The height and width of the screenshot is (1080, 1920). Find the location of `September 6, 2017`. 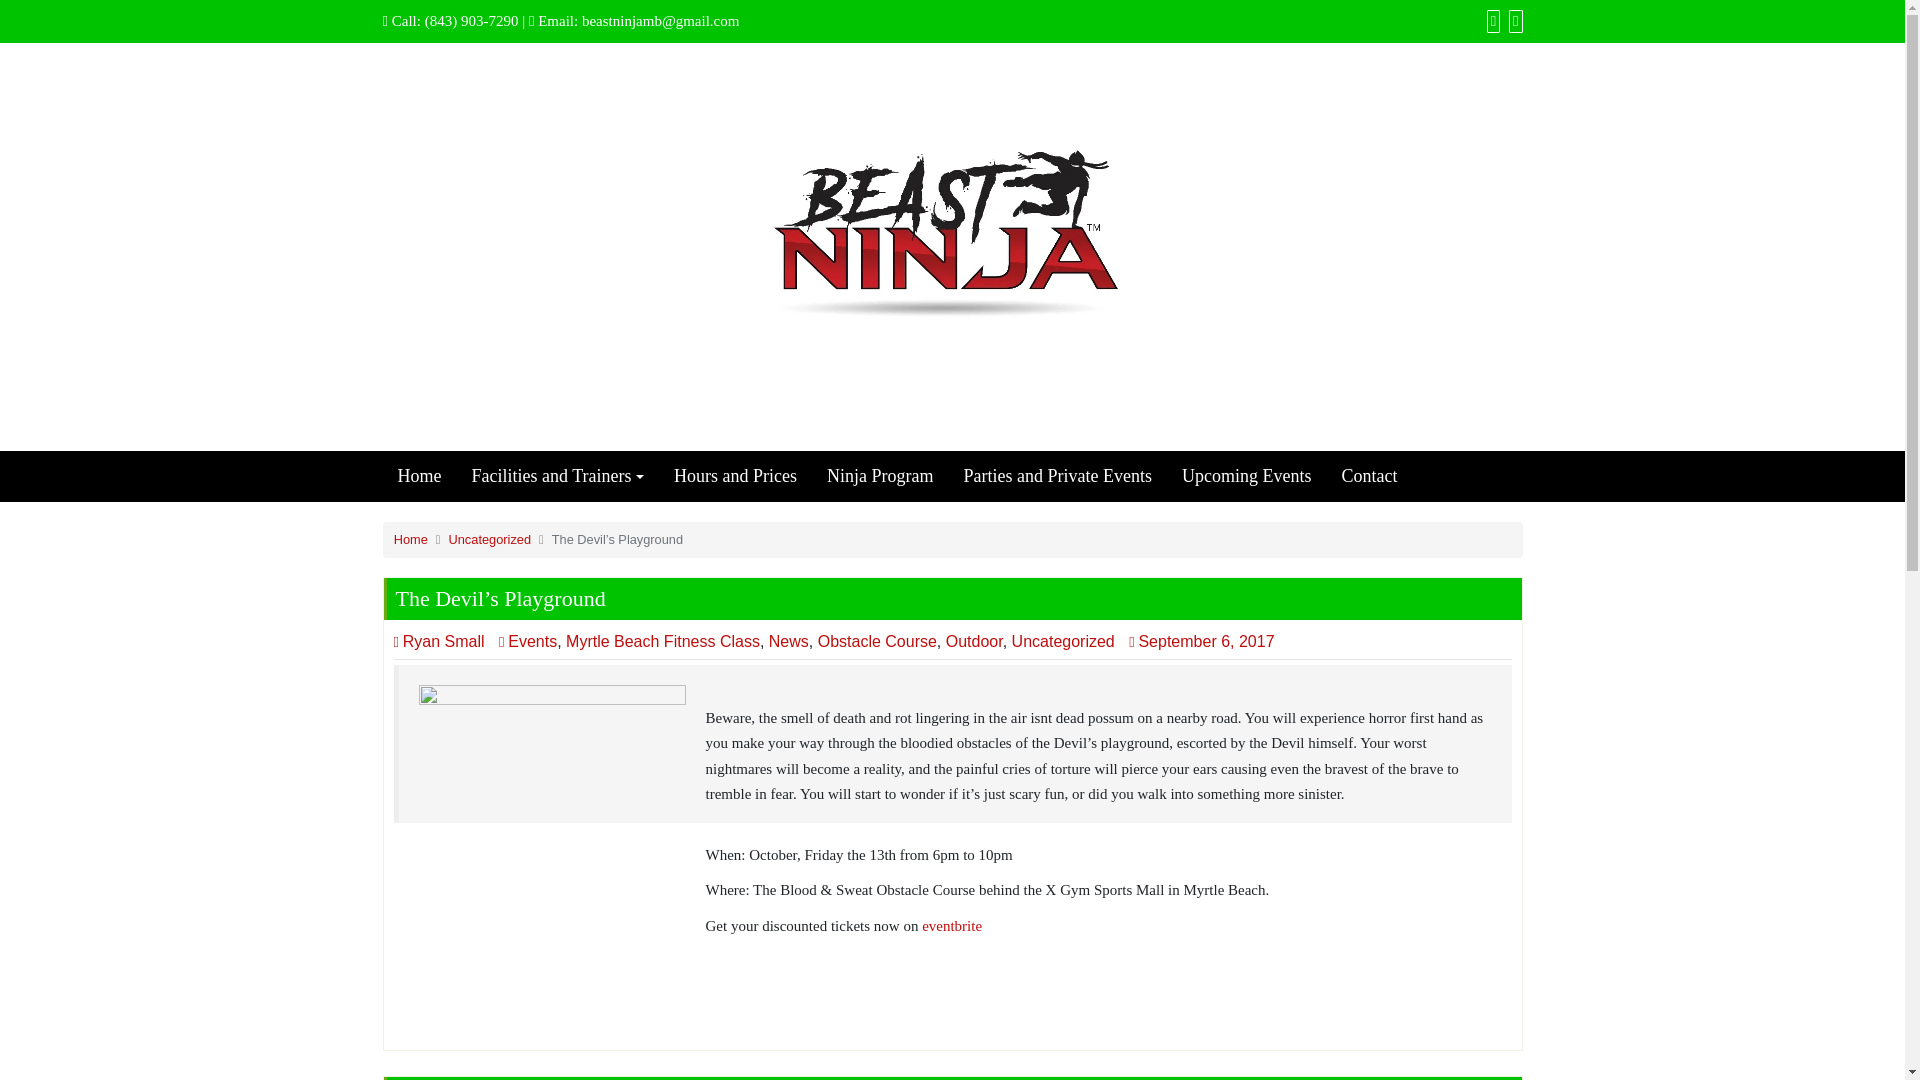

September 6, 2017 is located at coordinates (1206, 641).